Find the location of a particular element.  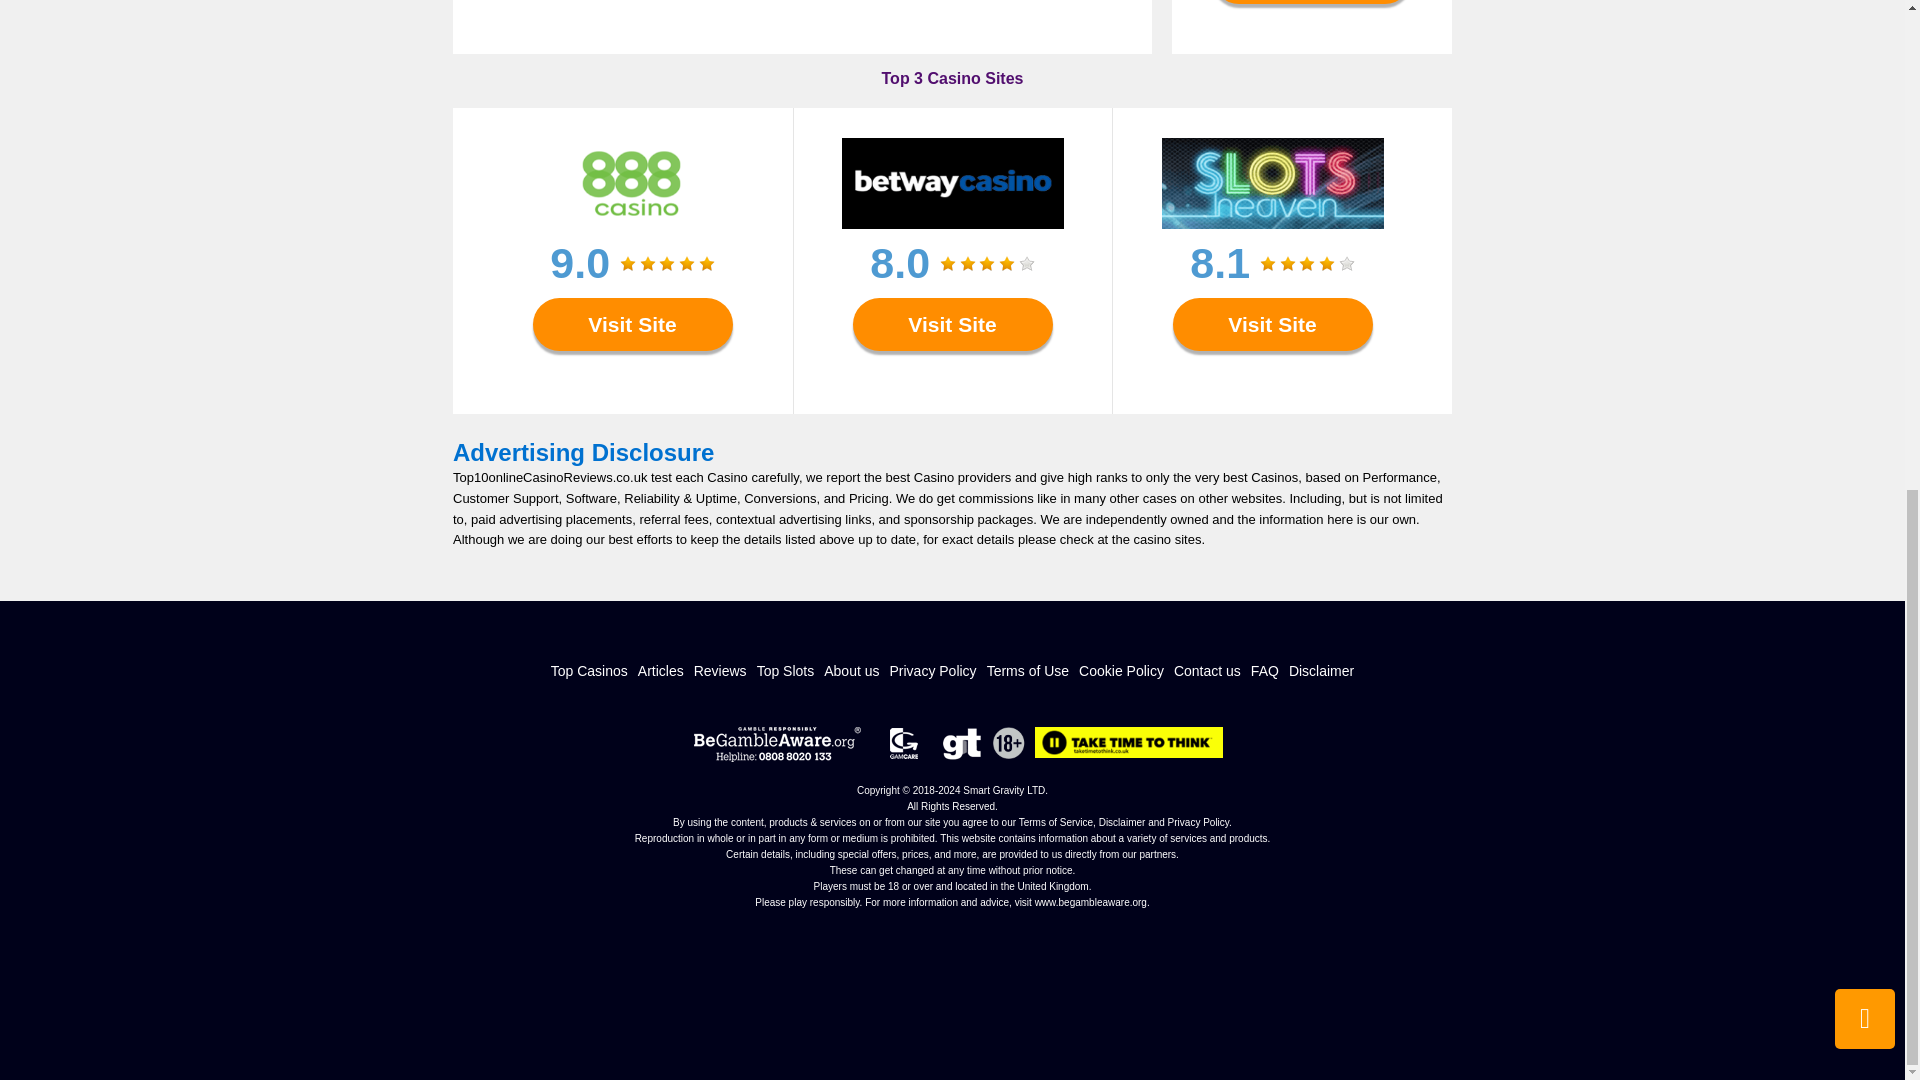

Articles is located at coordinates (660, 671).